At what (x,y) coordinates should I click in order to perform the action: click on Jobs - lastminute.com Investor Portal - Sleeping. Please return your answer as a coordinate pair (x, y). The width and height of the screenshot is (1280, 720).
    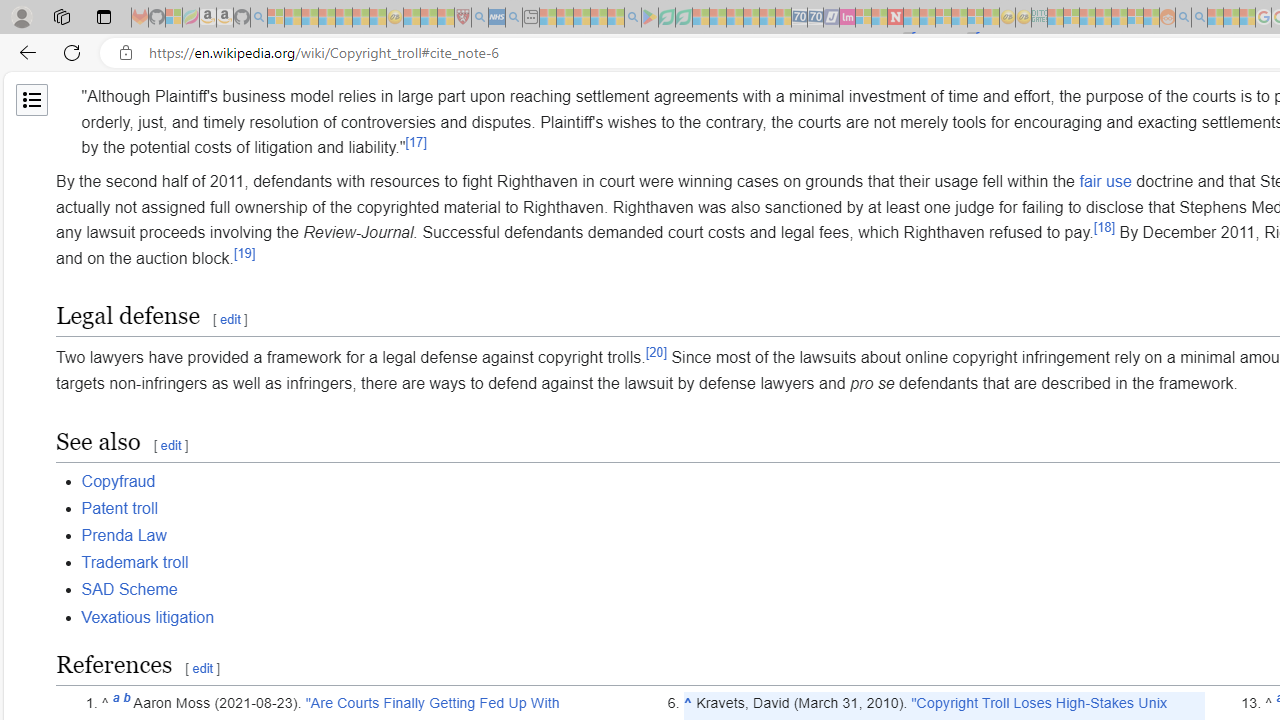
    Looking at the image, I should click on (847, 18).